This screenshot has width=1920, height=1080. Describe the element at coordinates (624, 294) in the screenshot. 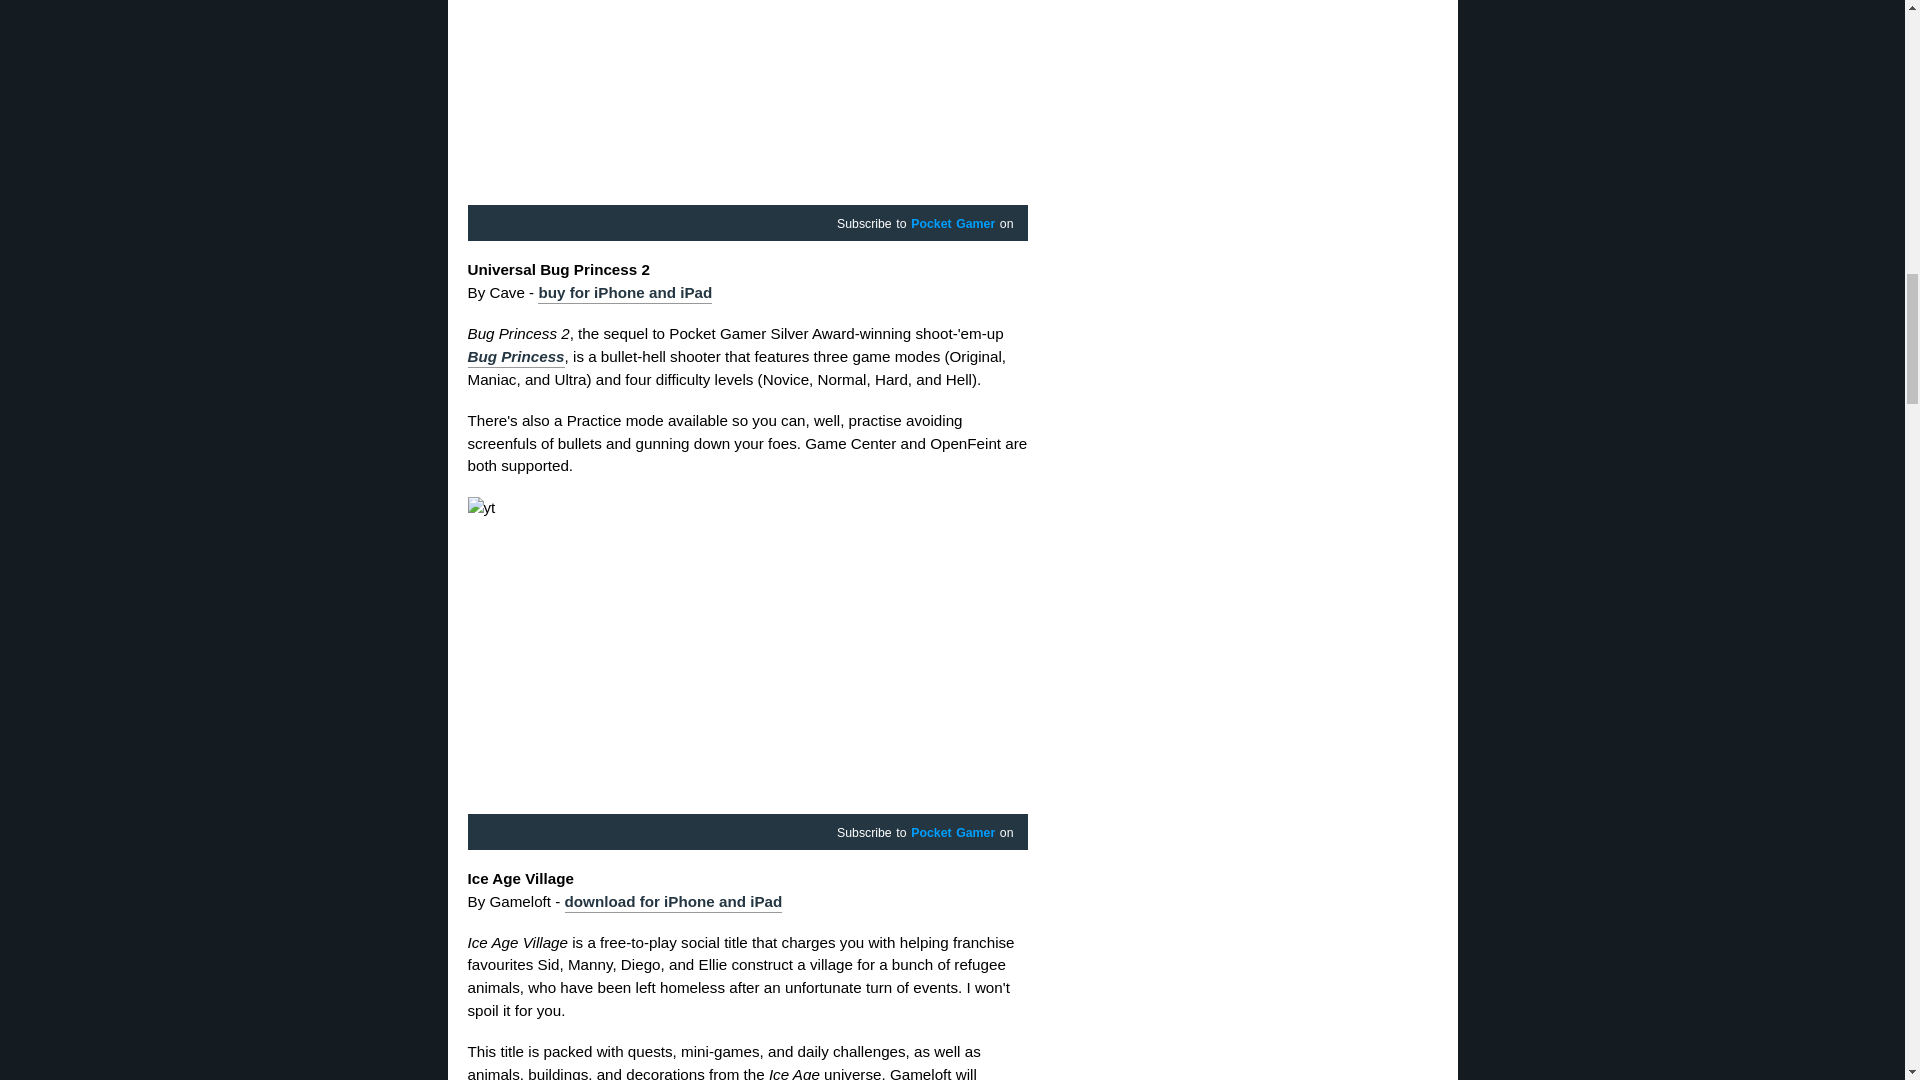

I see `buy for iPhone and iPad` at that location.